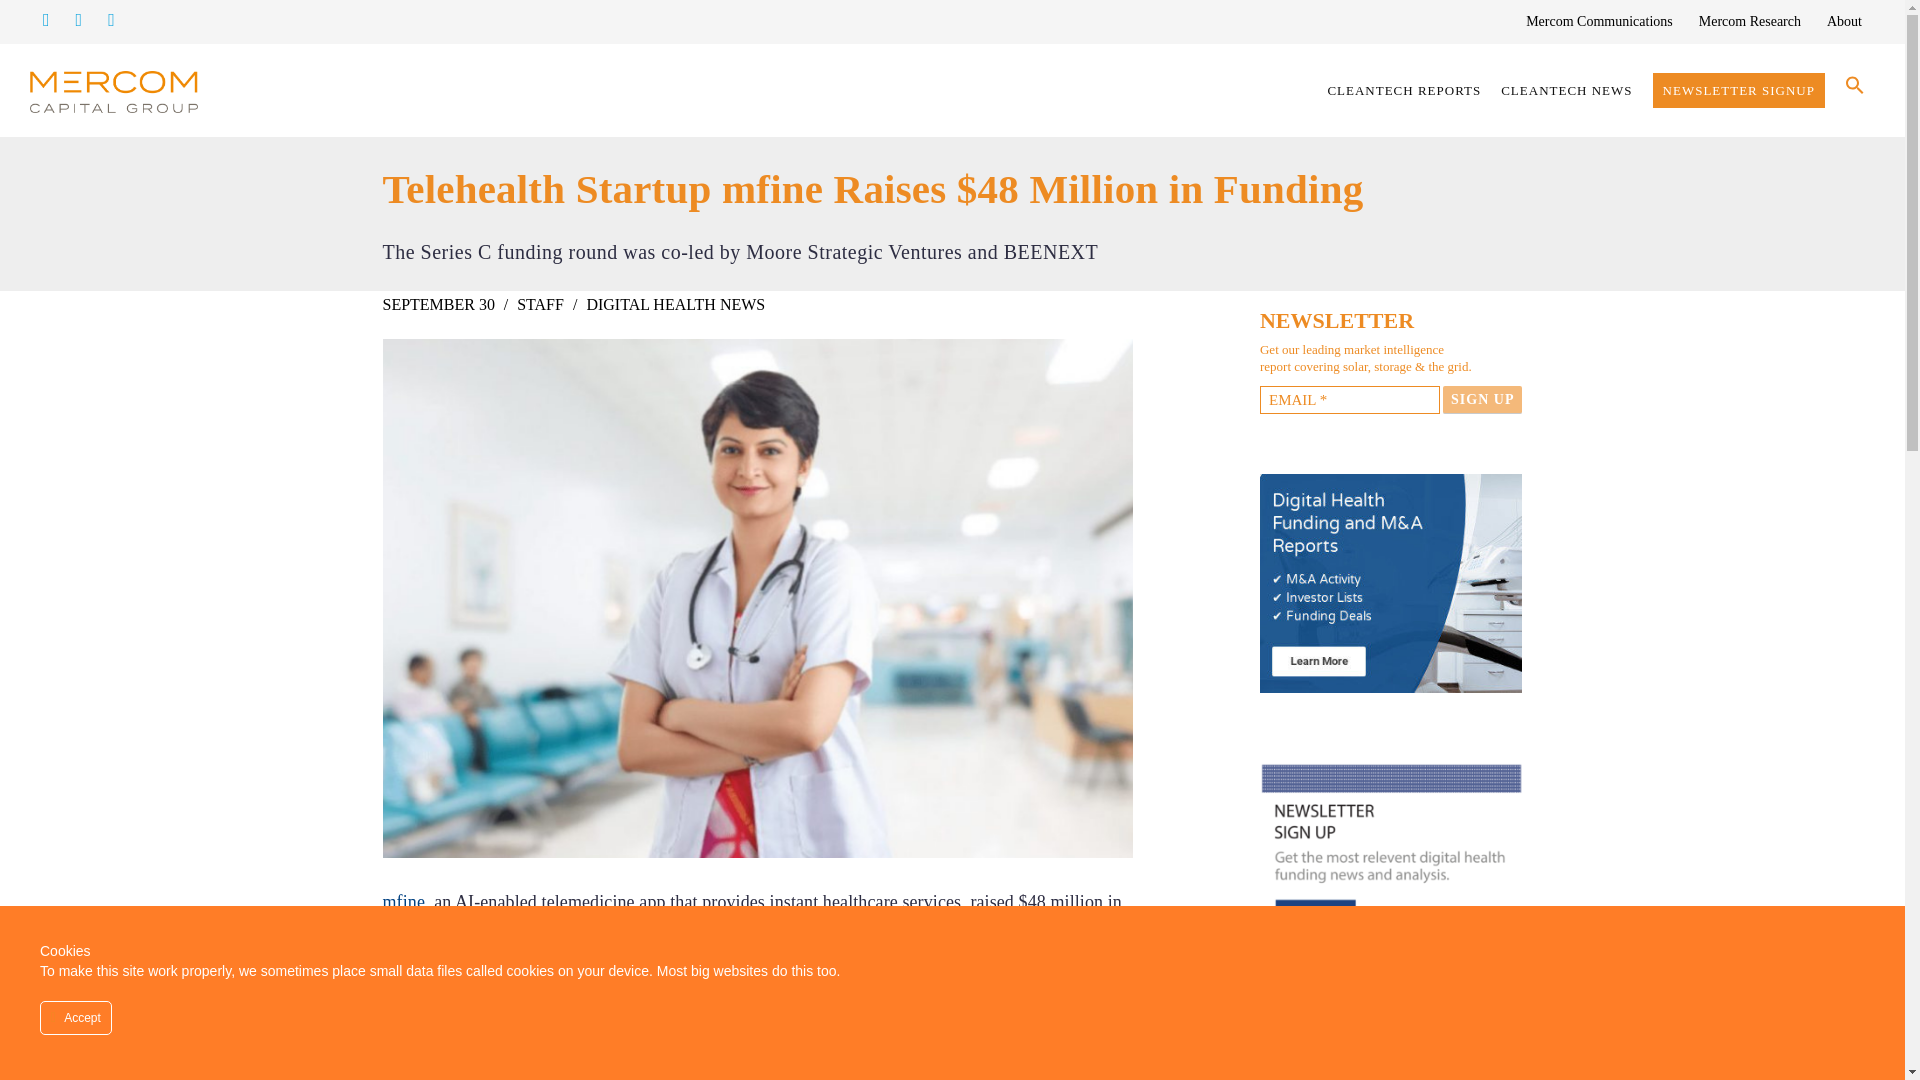  Describe the element at coordinates (1599, 22) in the screenshot. I see `Mercom Communications` at that location.